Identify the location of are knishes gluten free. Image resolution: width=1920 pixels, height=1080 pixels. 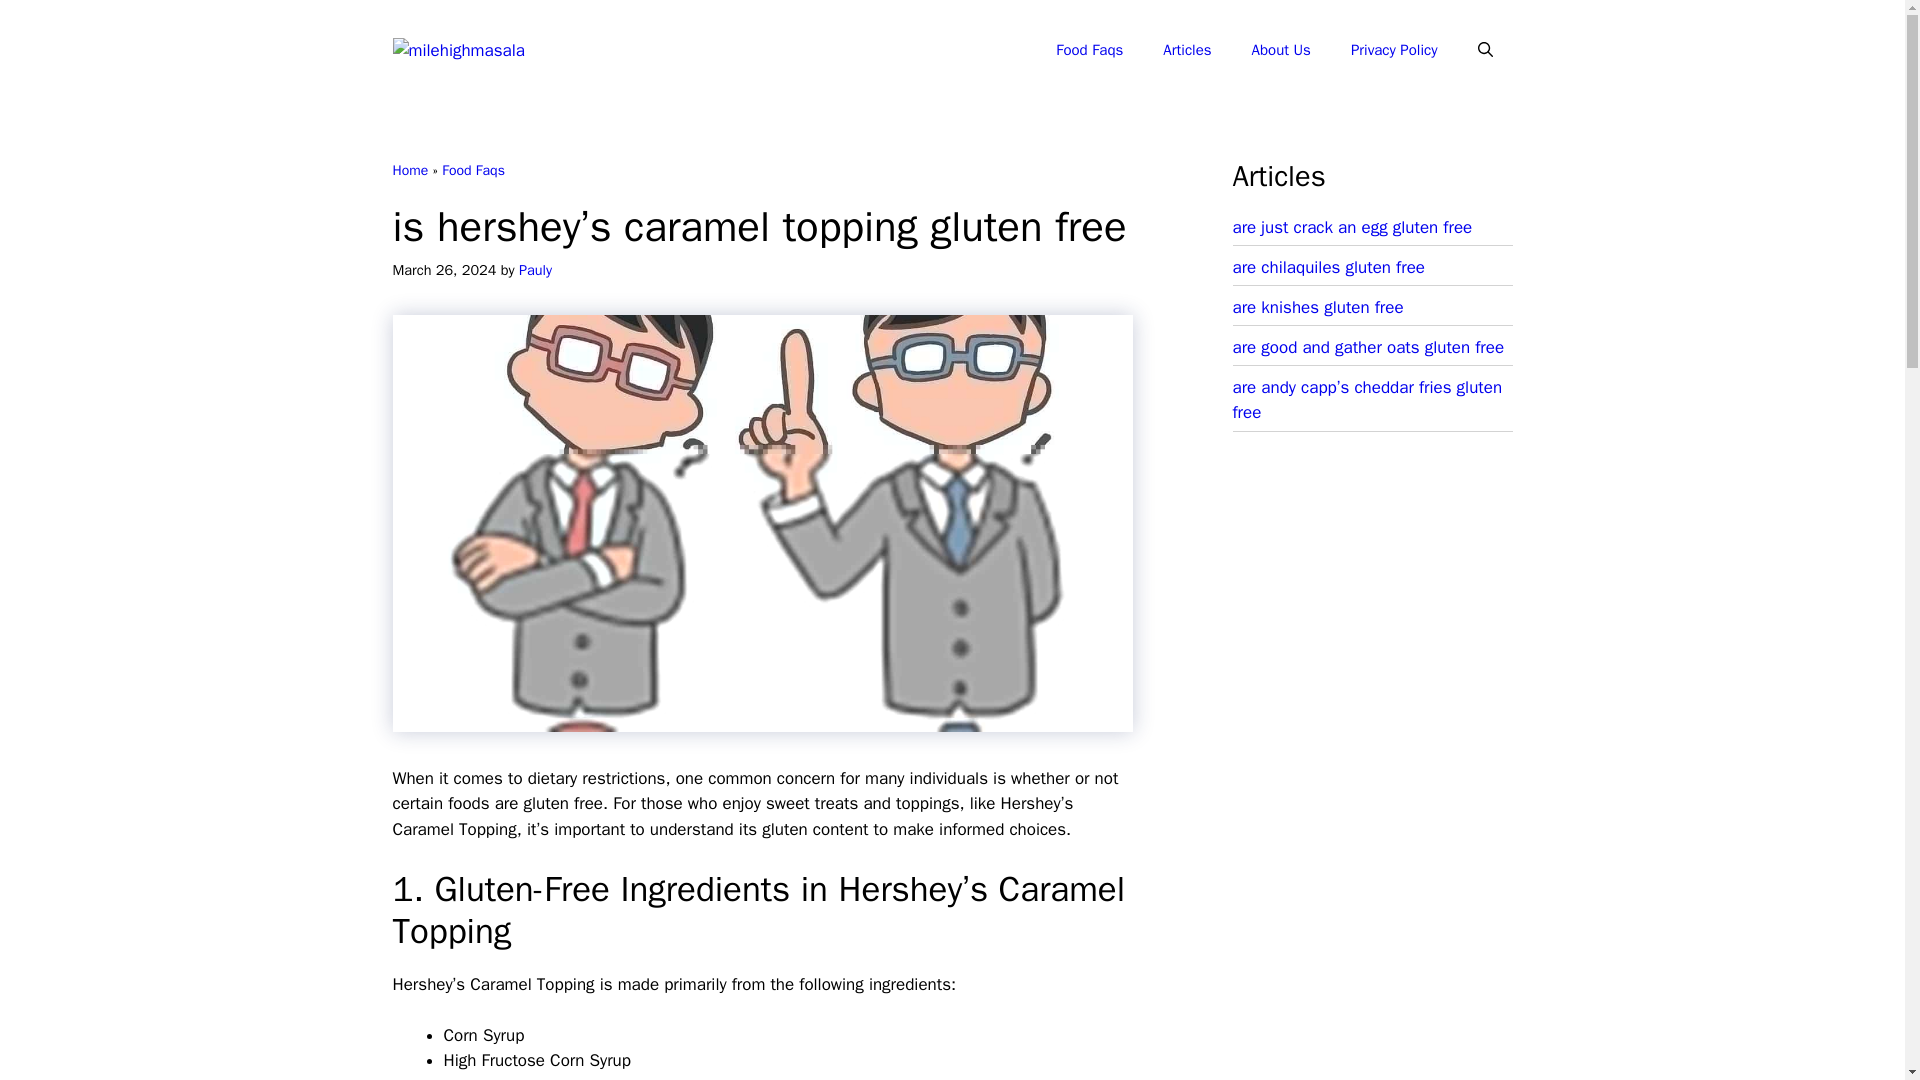
(1318, 307).